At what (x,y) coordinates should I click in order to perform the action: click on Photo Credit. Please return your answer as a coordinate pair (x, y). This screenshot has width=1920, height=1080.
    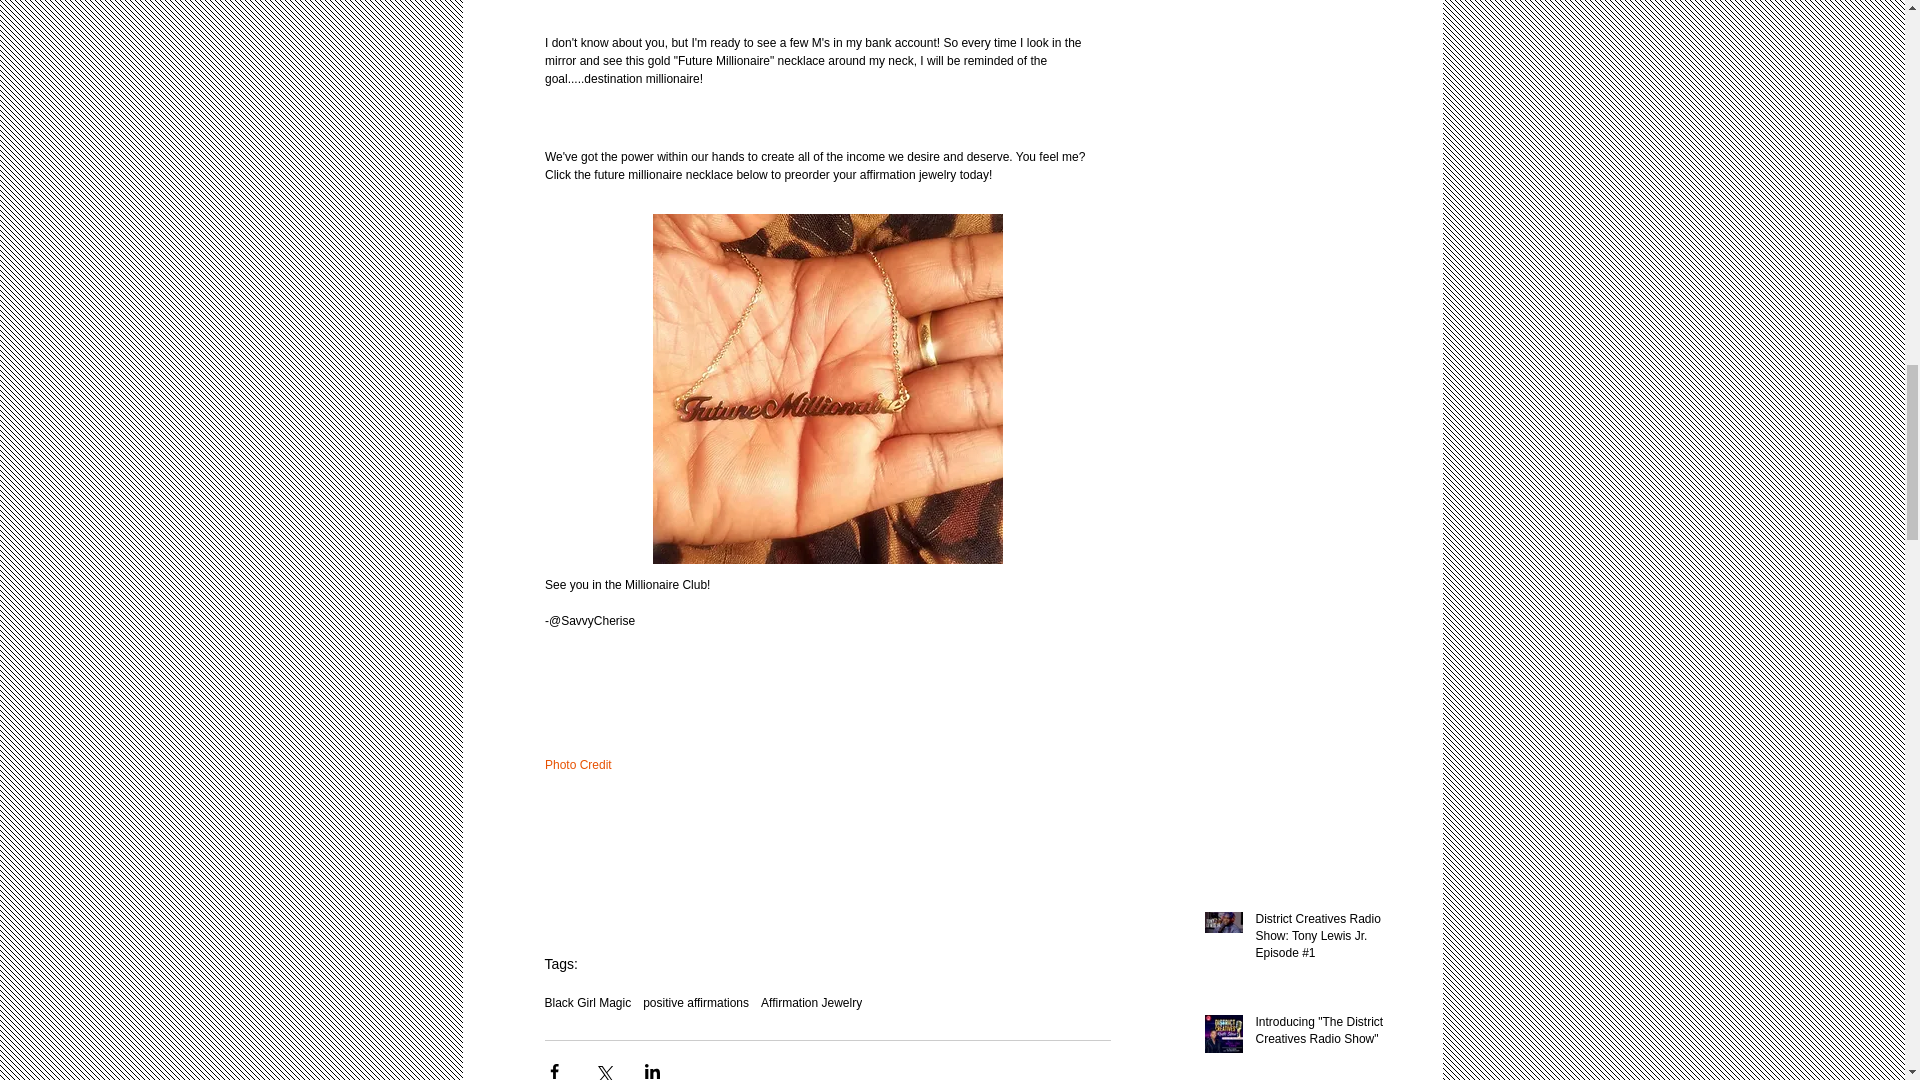
    Looking at the image, I should click on (576, 765).